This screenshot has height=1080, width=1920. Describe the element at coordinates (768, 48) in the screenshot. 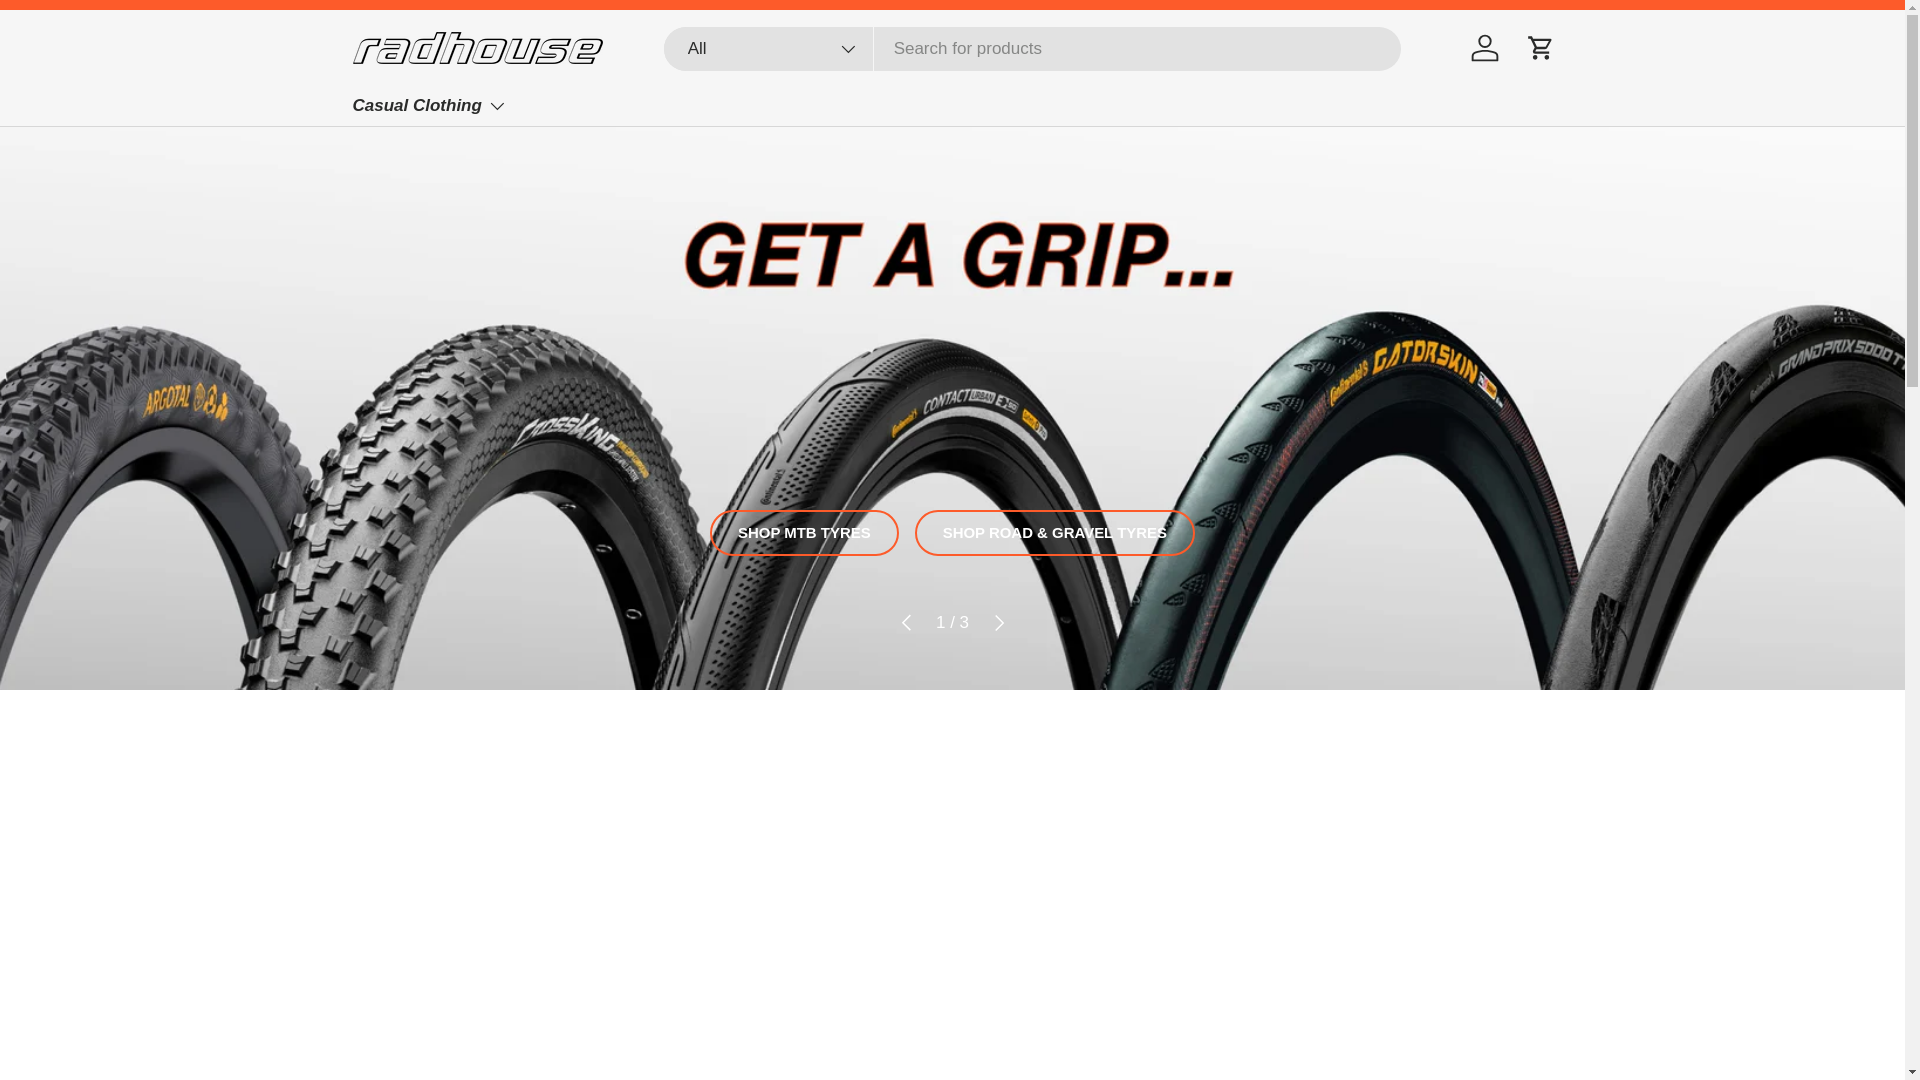

I see `All` at that location.